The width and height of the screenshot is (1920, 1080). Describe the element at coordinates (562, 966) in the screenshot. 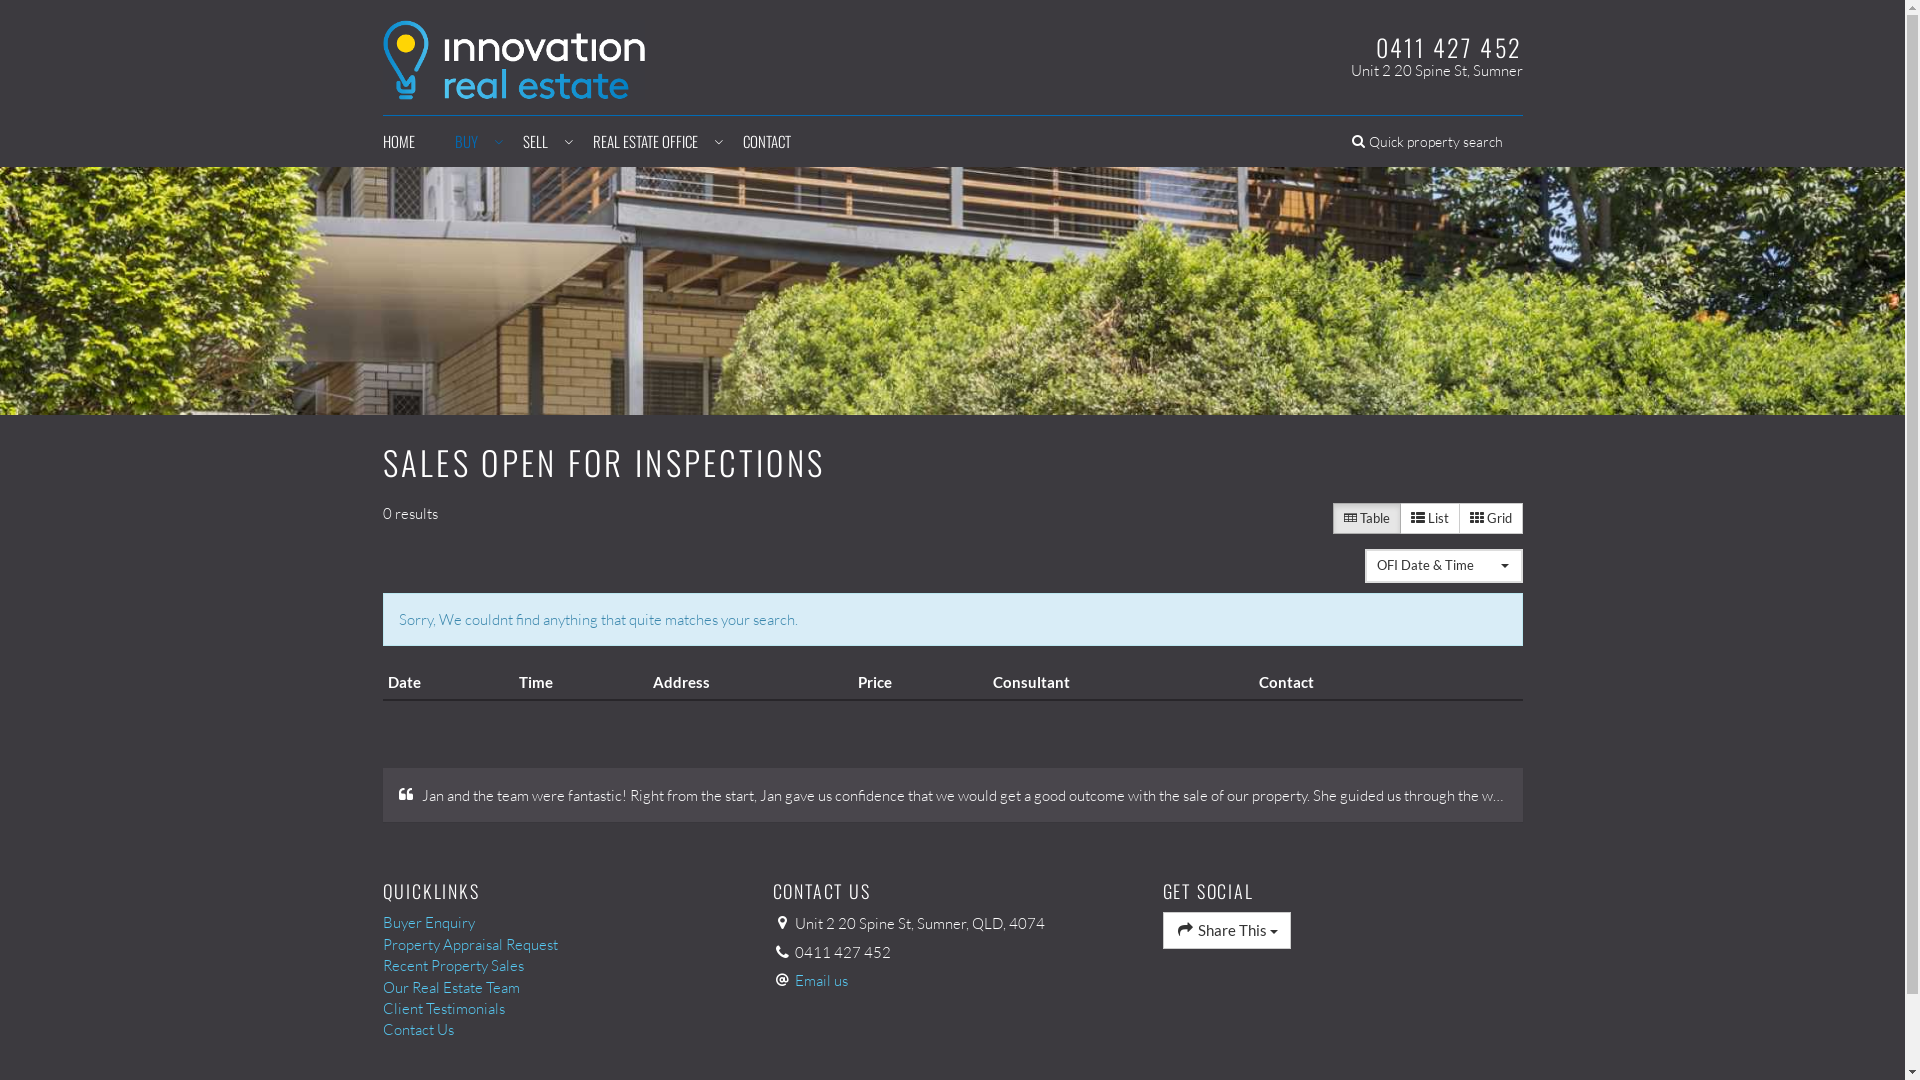

I see `Recent Property Sales` at that location.